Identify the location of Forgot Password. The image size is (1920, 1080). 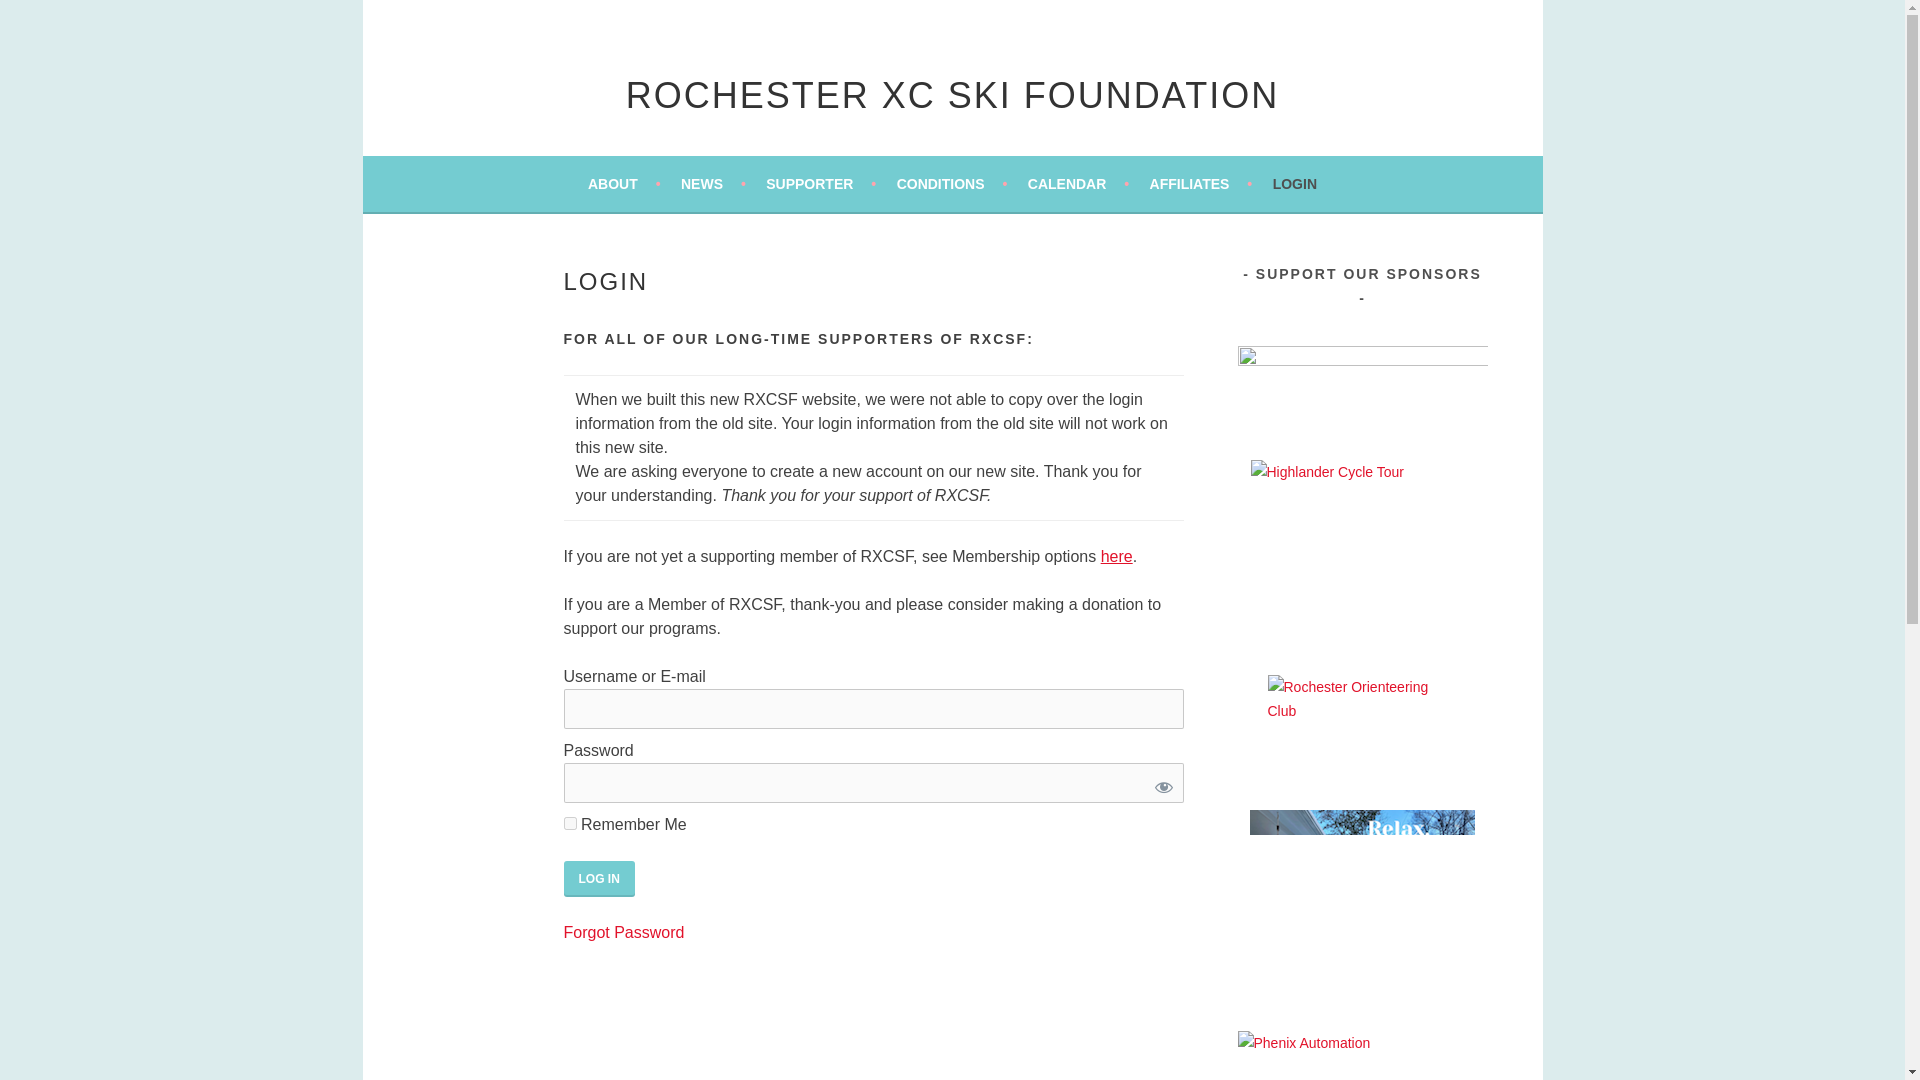
(624, 932).